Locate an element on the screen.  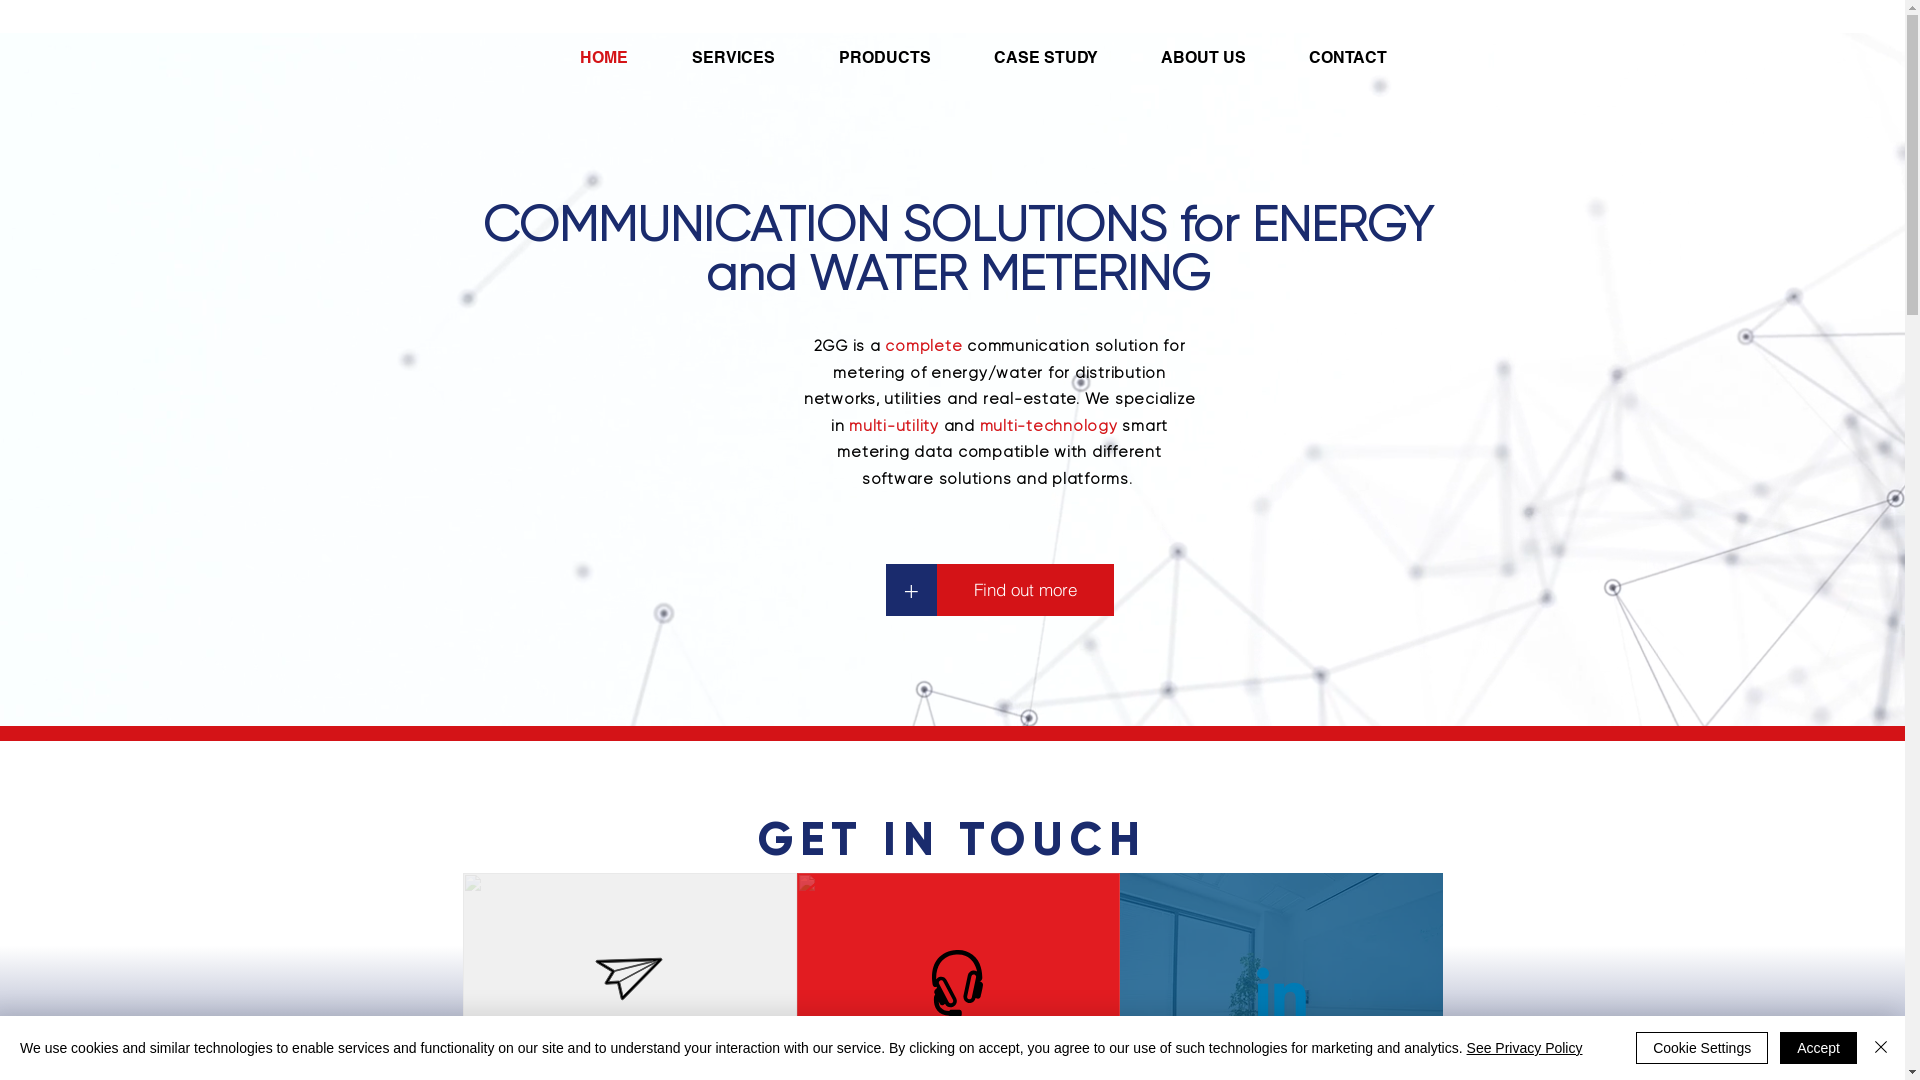
See Privacy Policy is located at coordinates (1525, 1048).